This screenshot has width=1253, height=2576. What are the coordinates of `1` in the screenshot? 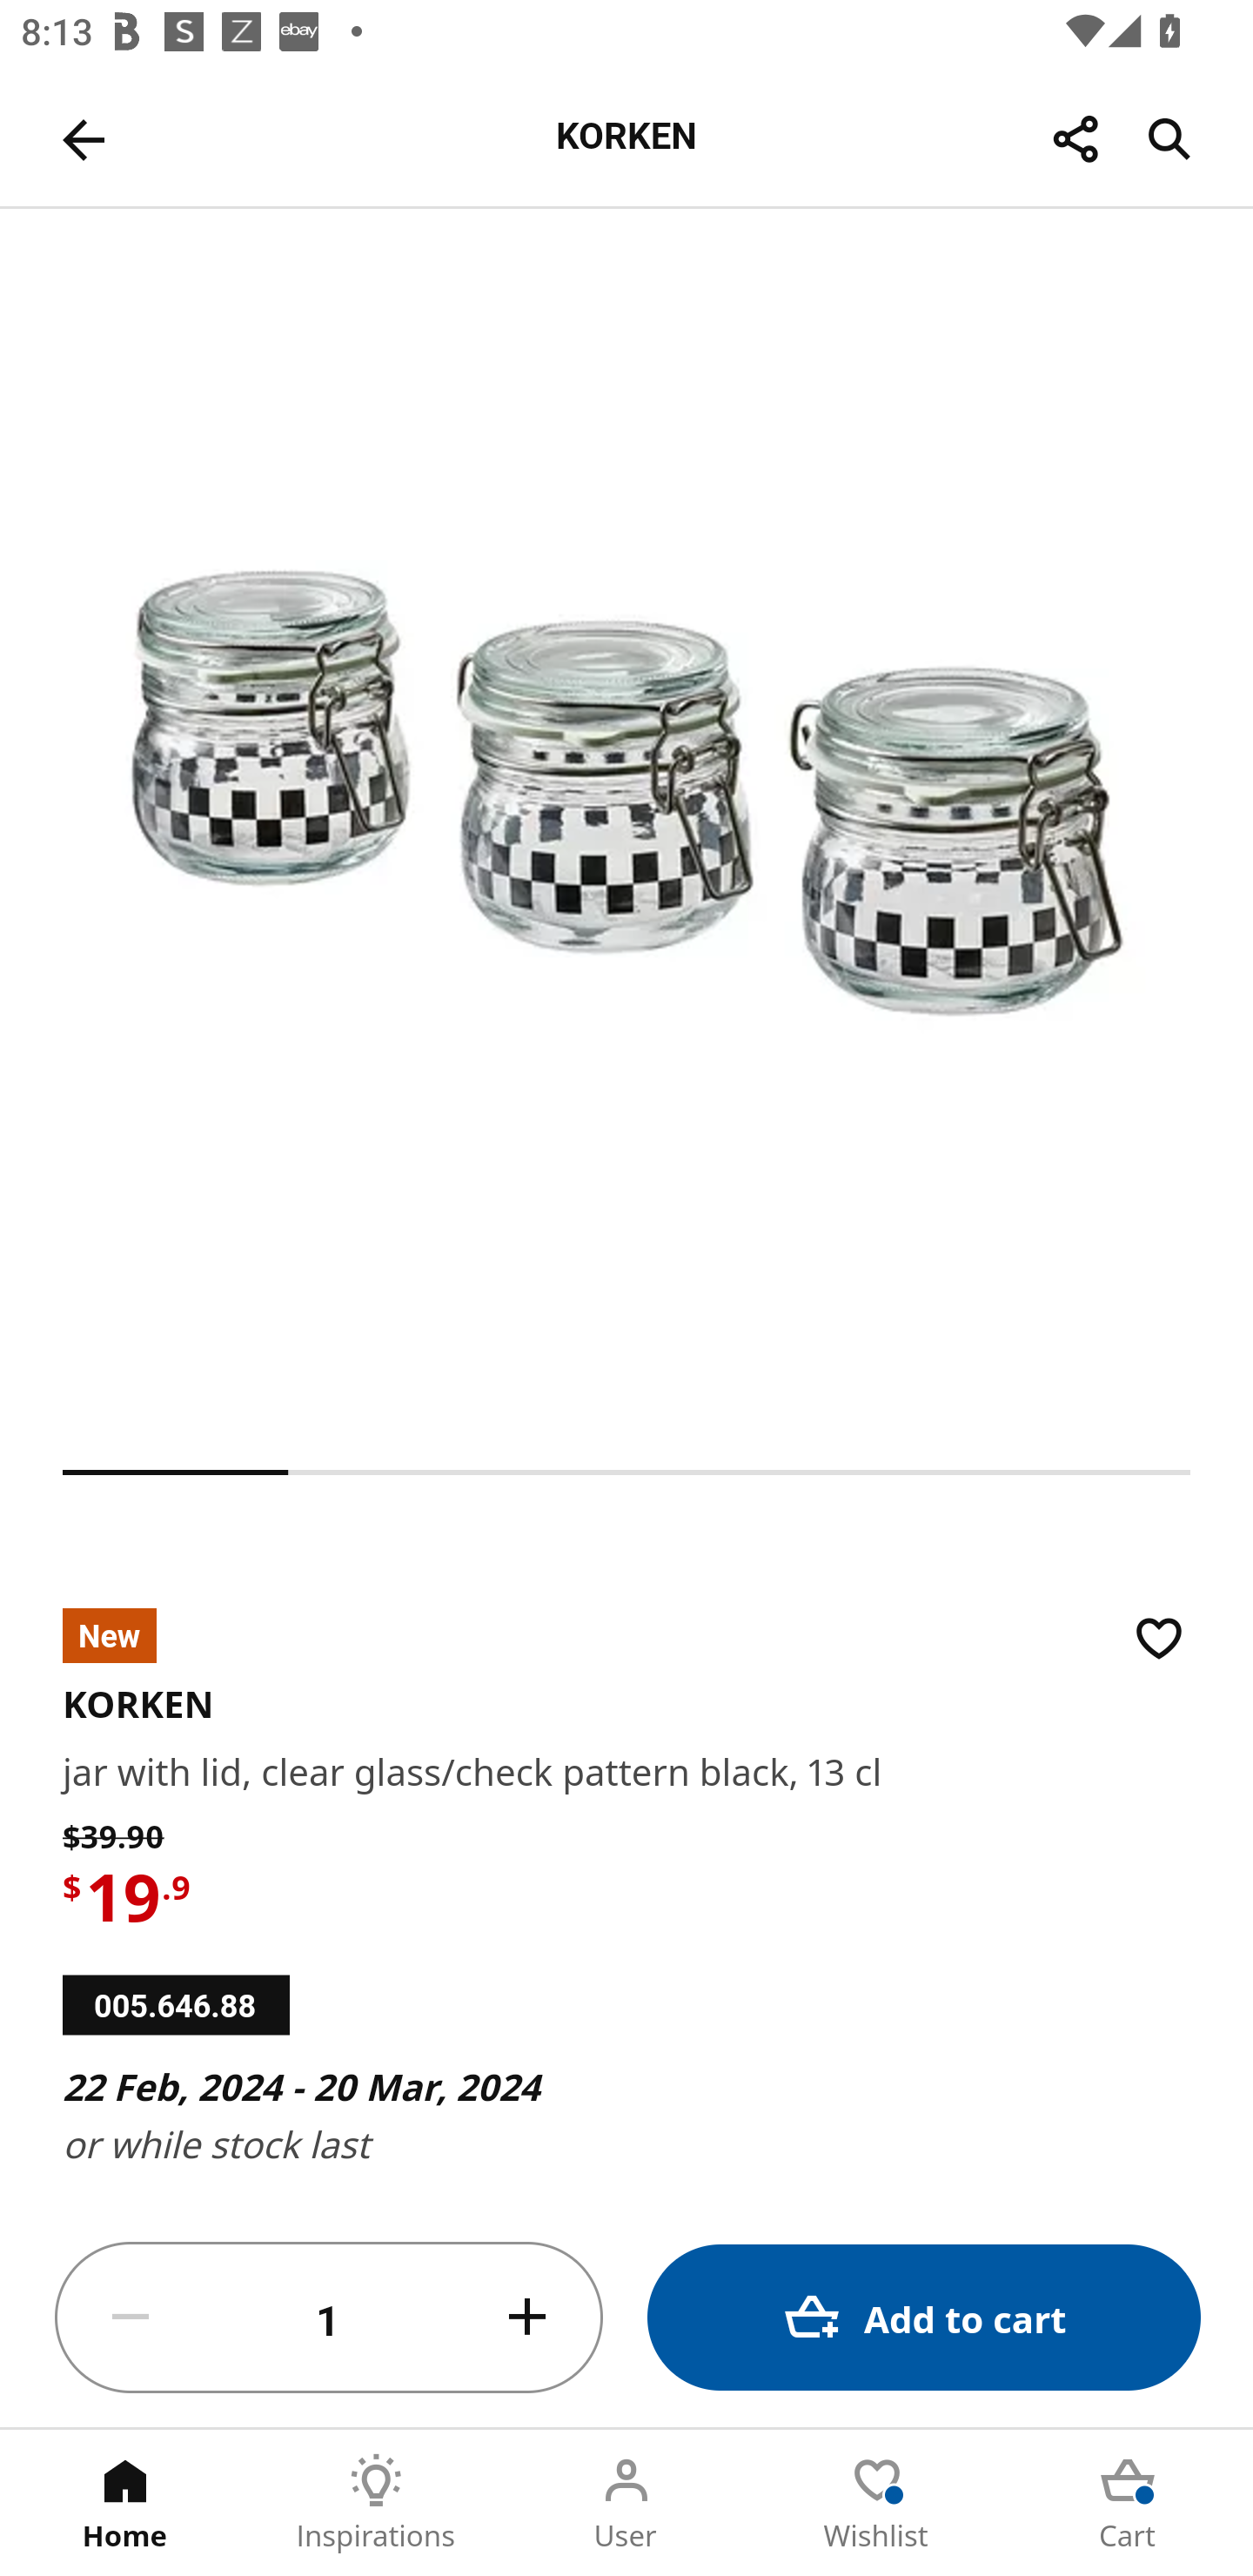 It's located at (329, 2318).